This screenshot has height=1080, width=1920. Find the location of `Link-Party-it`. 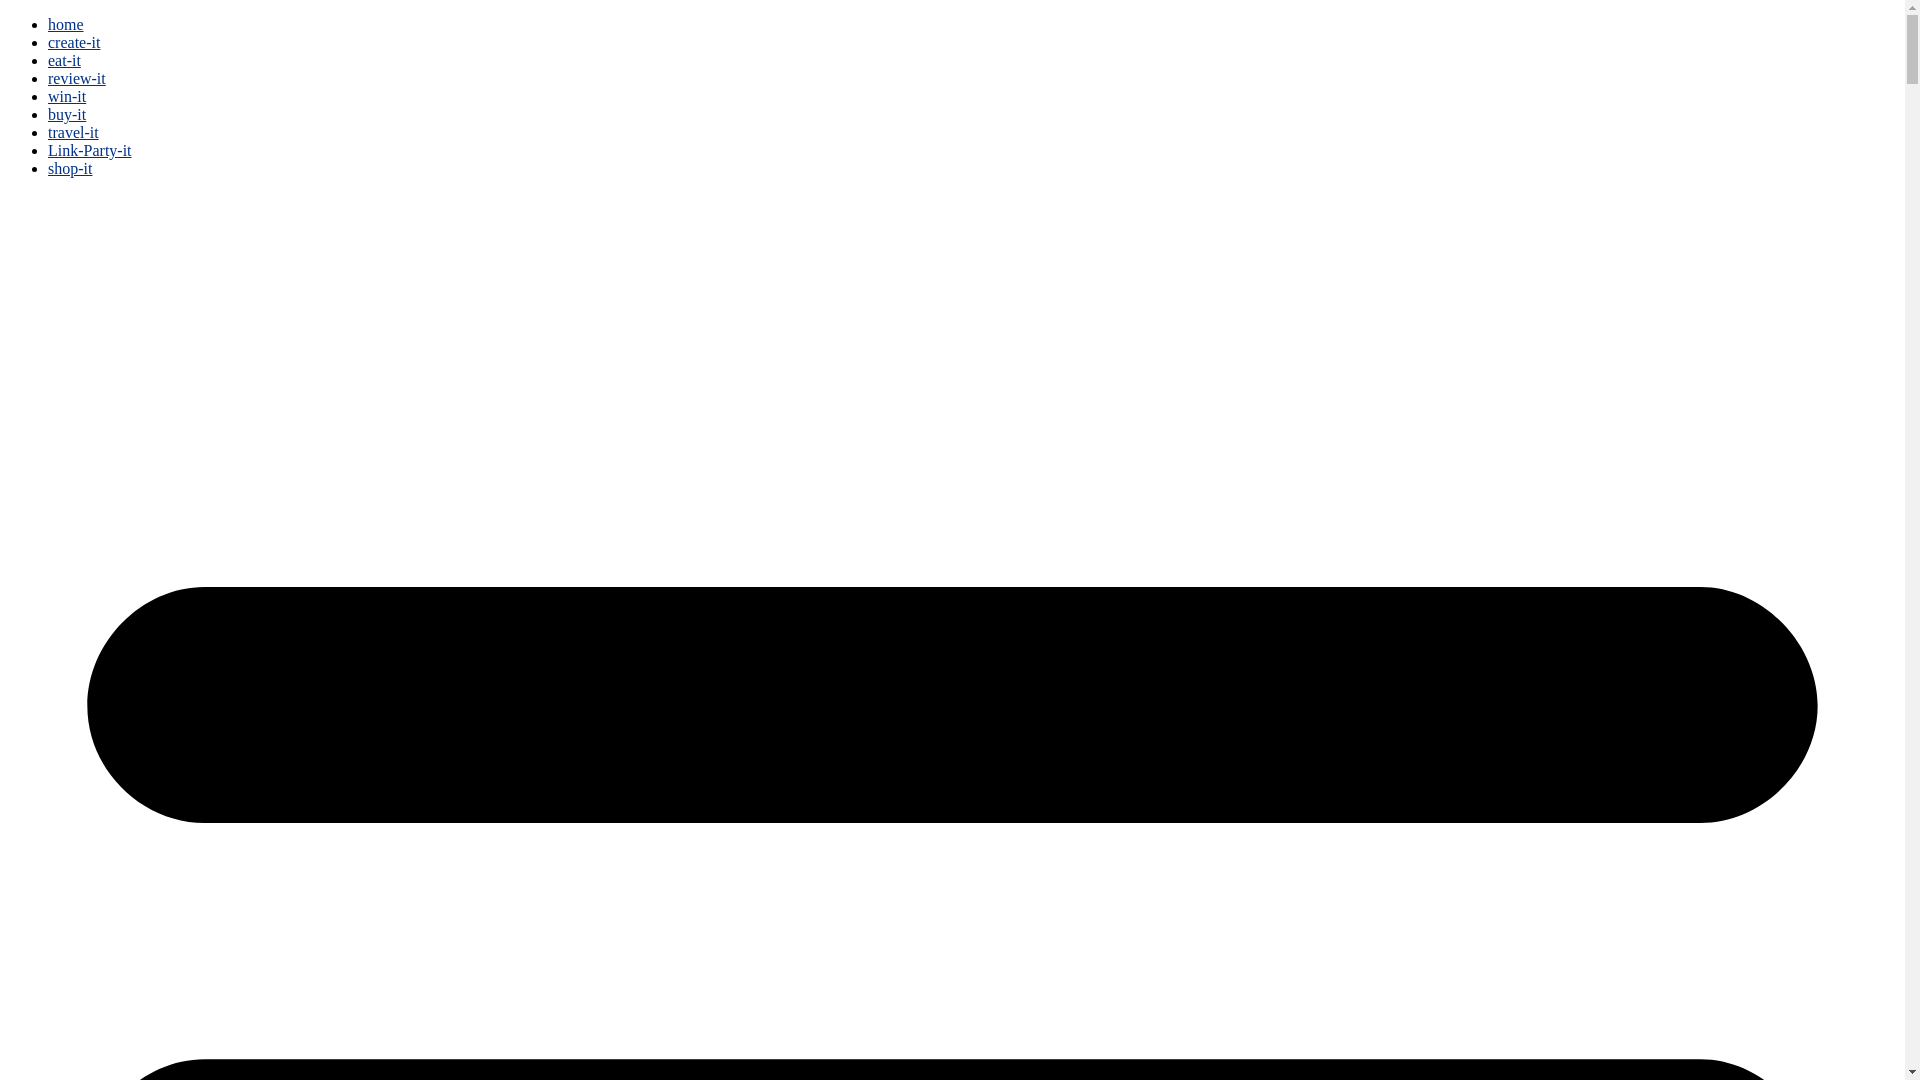

Link-Party-it is located at coordinates (90, 150).